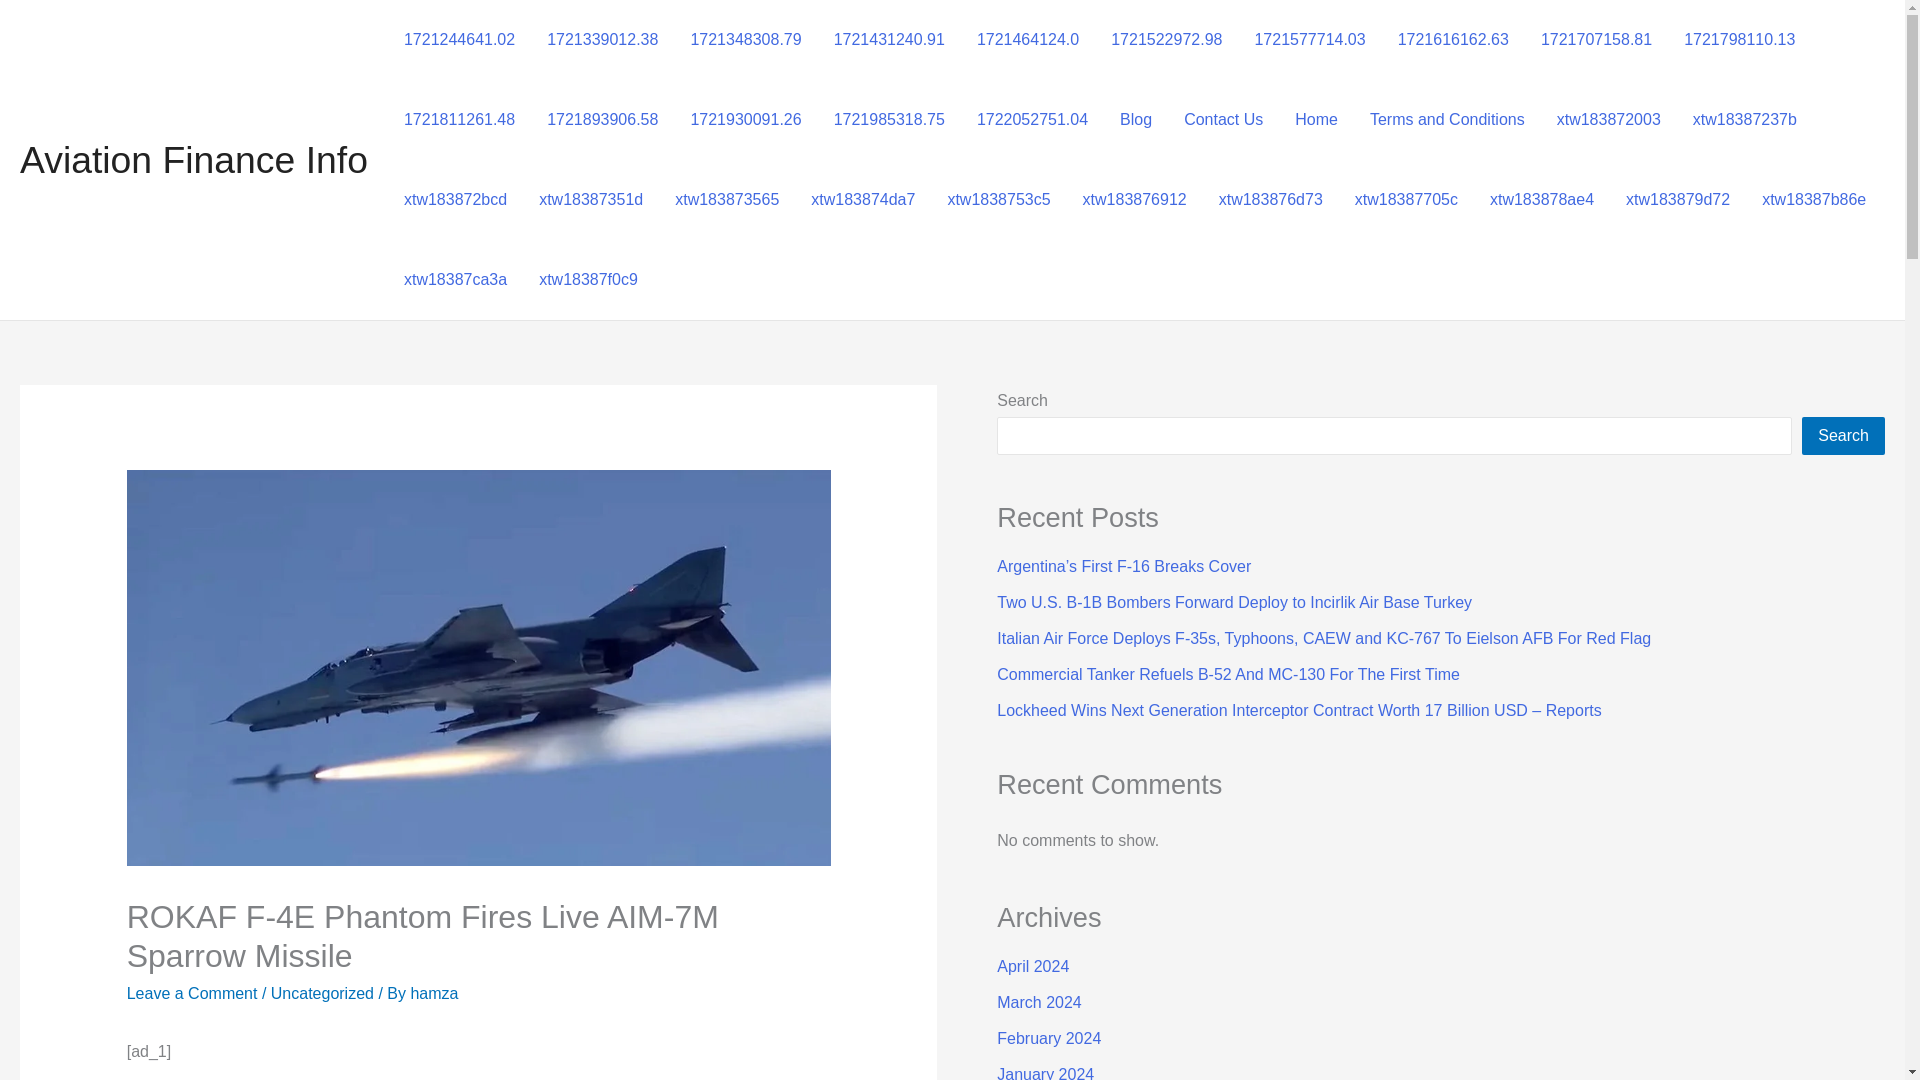  I want to click on xtw18387b86e, so click(1813, 199).